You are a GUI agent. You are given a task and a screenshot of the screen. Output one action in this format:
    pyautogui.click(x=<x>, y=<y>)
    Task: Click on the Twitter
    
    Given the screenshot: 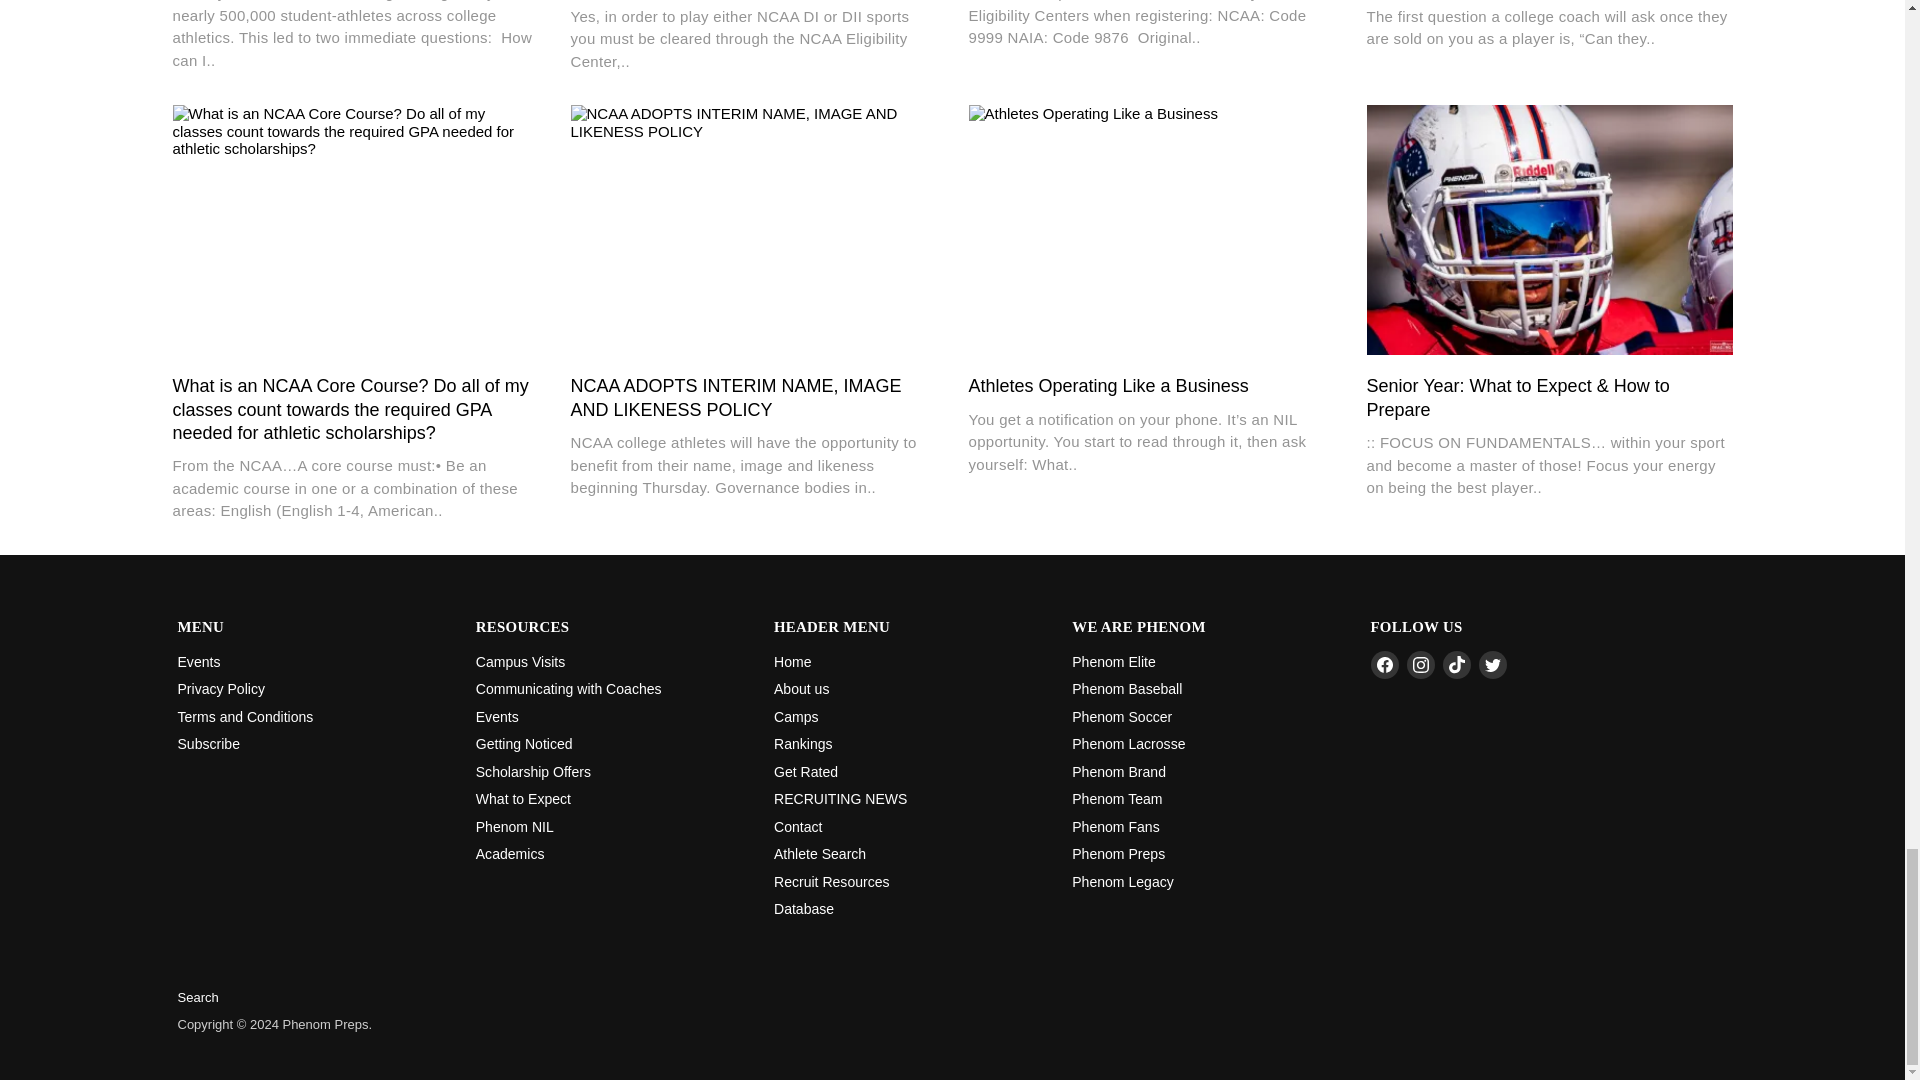 What is the action you would take?
    pyautogui.click(x=1492, y=665)
    